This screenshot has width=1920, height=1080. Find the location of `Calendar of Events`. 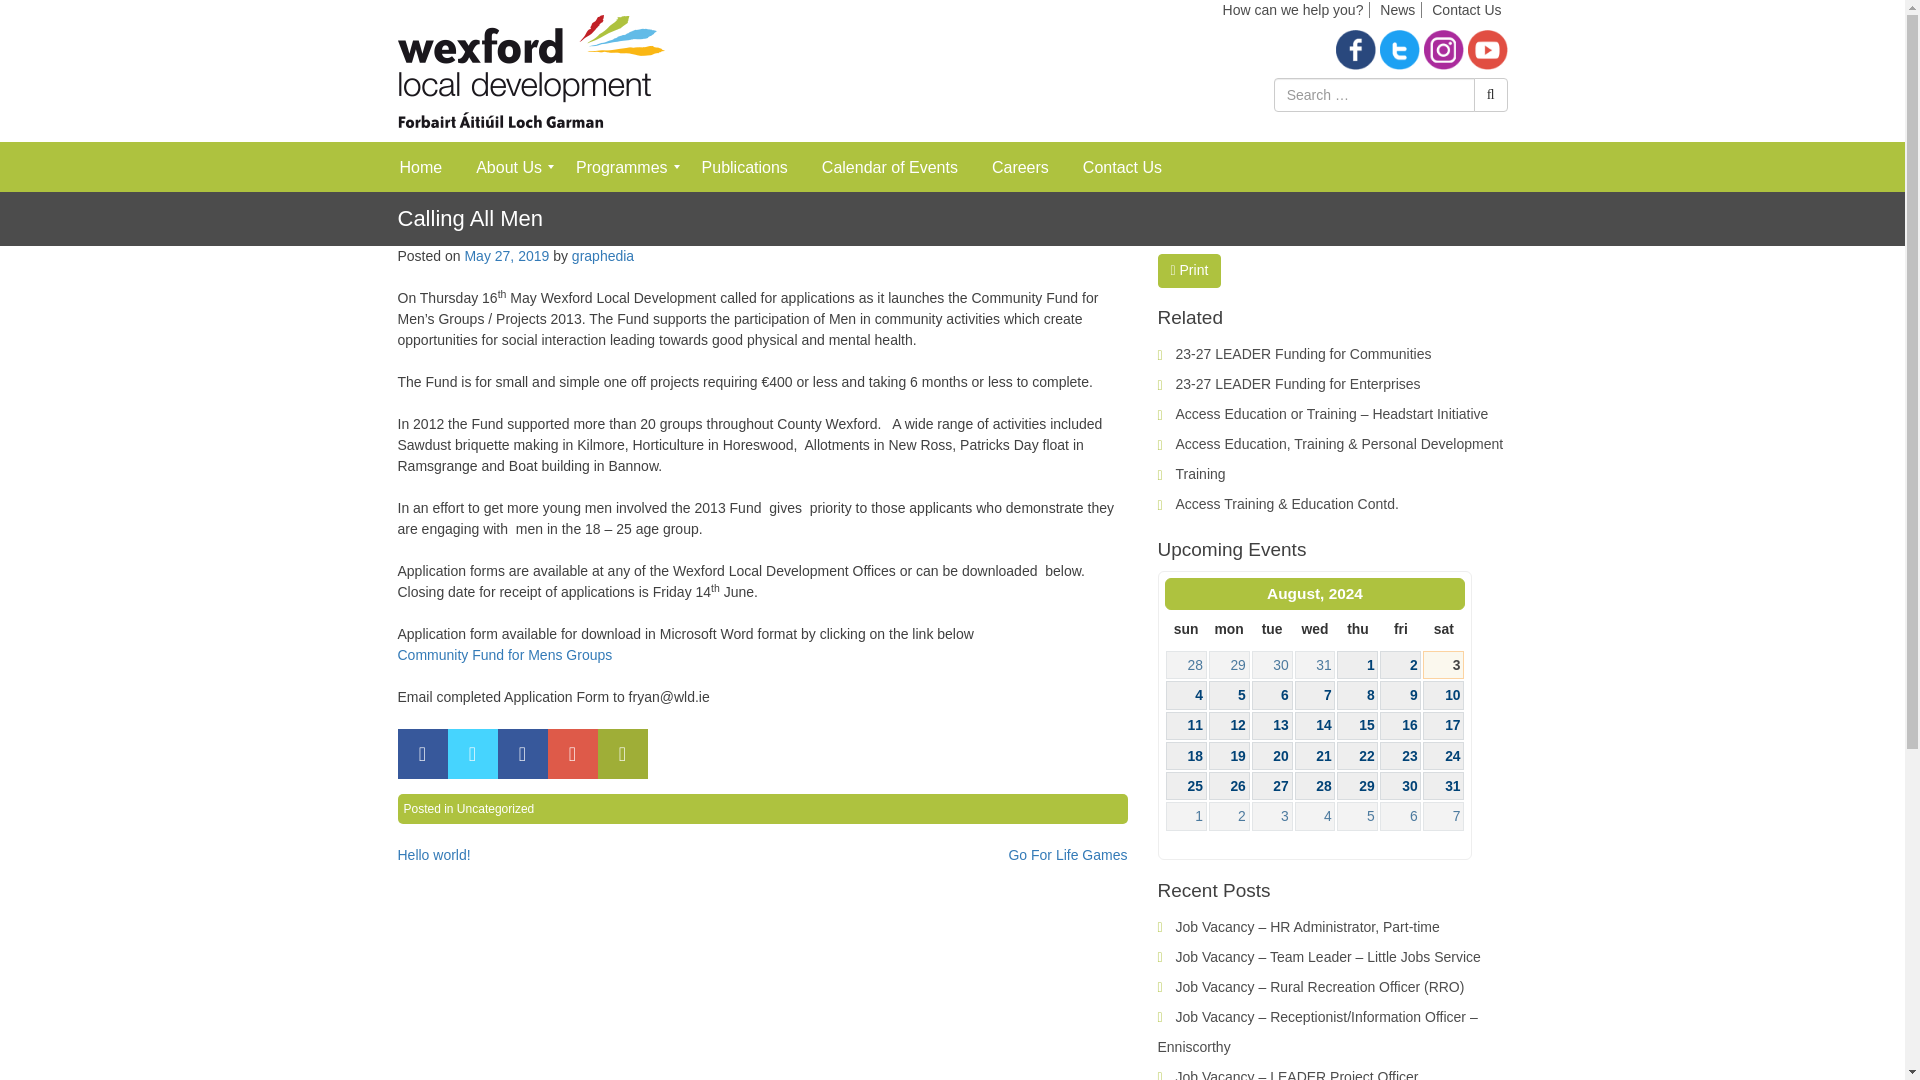

Calendar of Events is located at coordinates (890, 166).